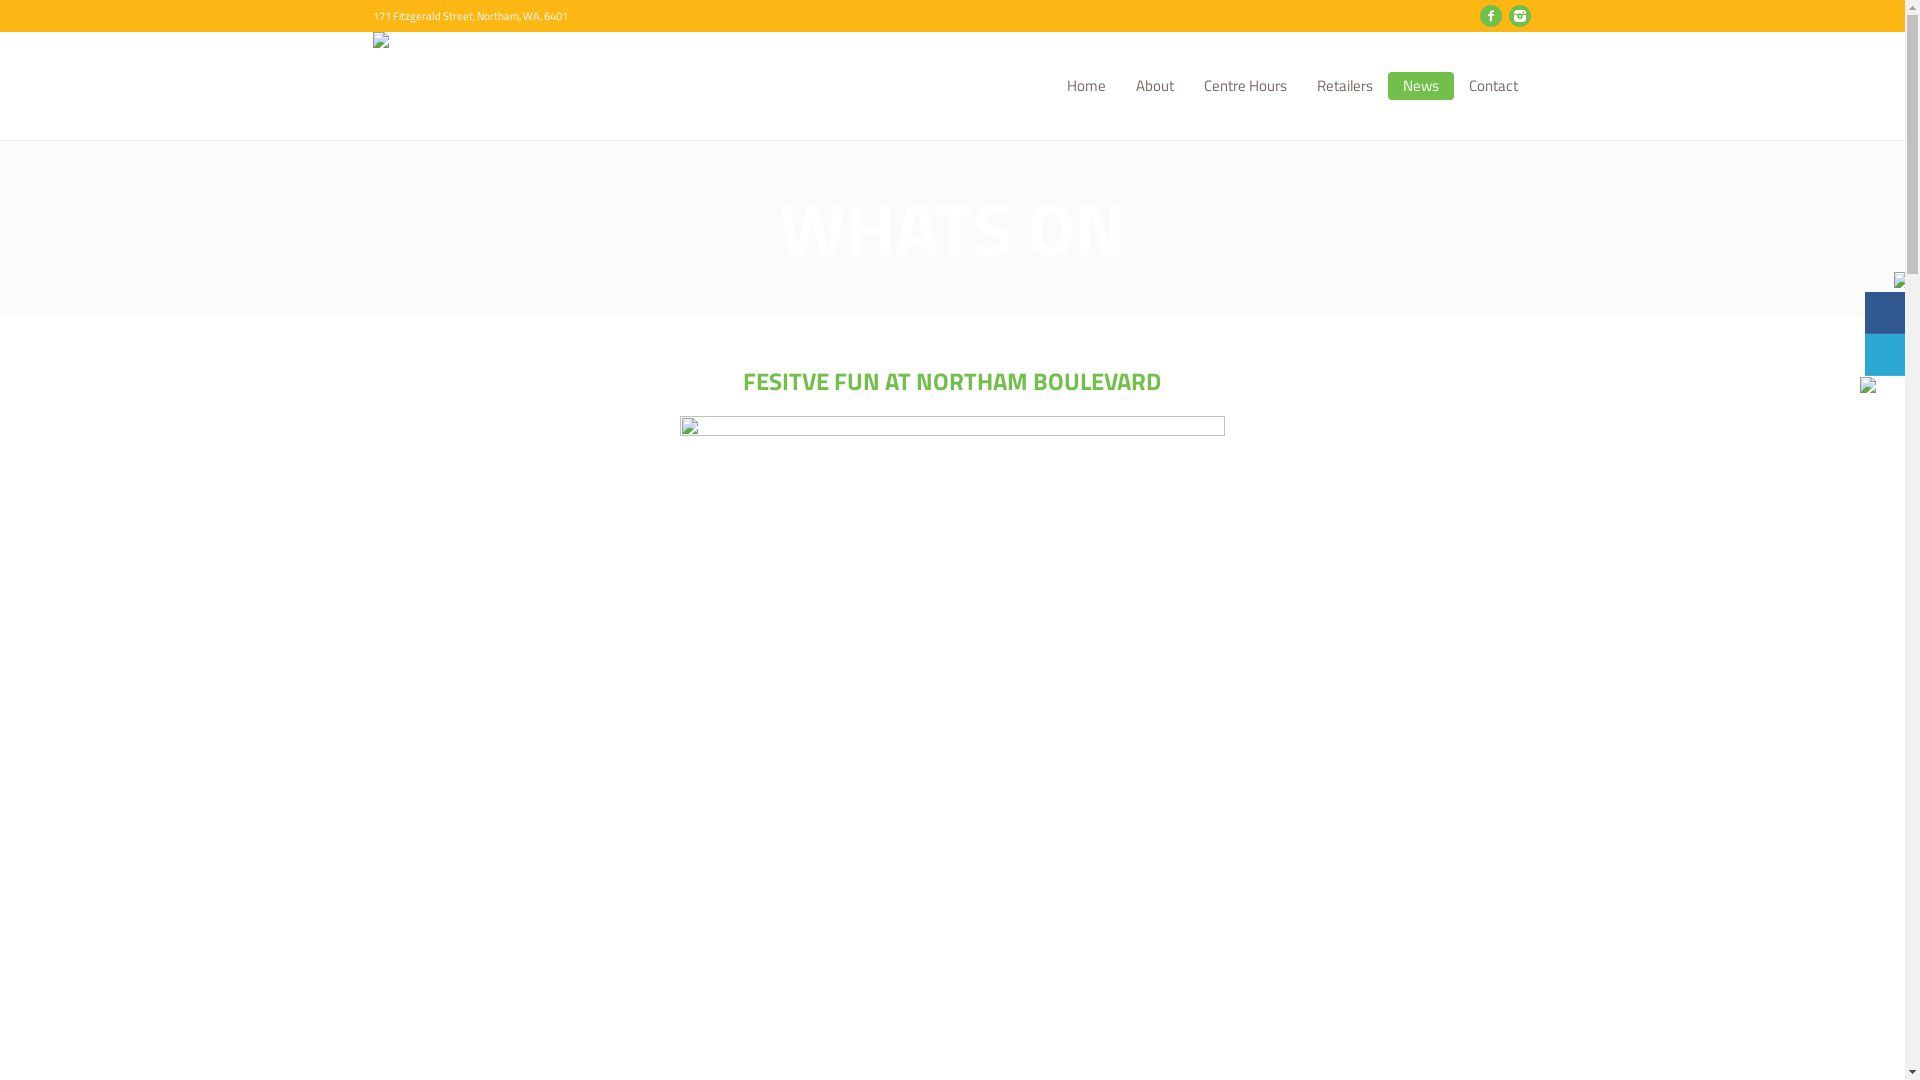  Describe the element at coordinates (1888, 313) in the screenshot. I see `Share On Facebook` at that location.